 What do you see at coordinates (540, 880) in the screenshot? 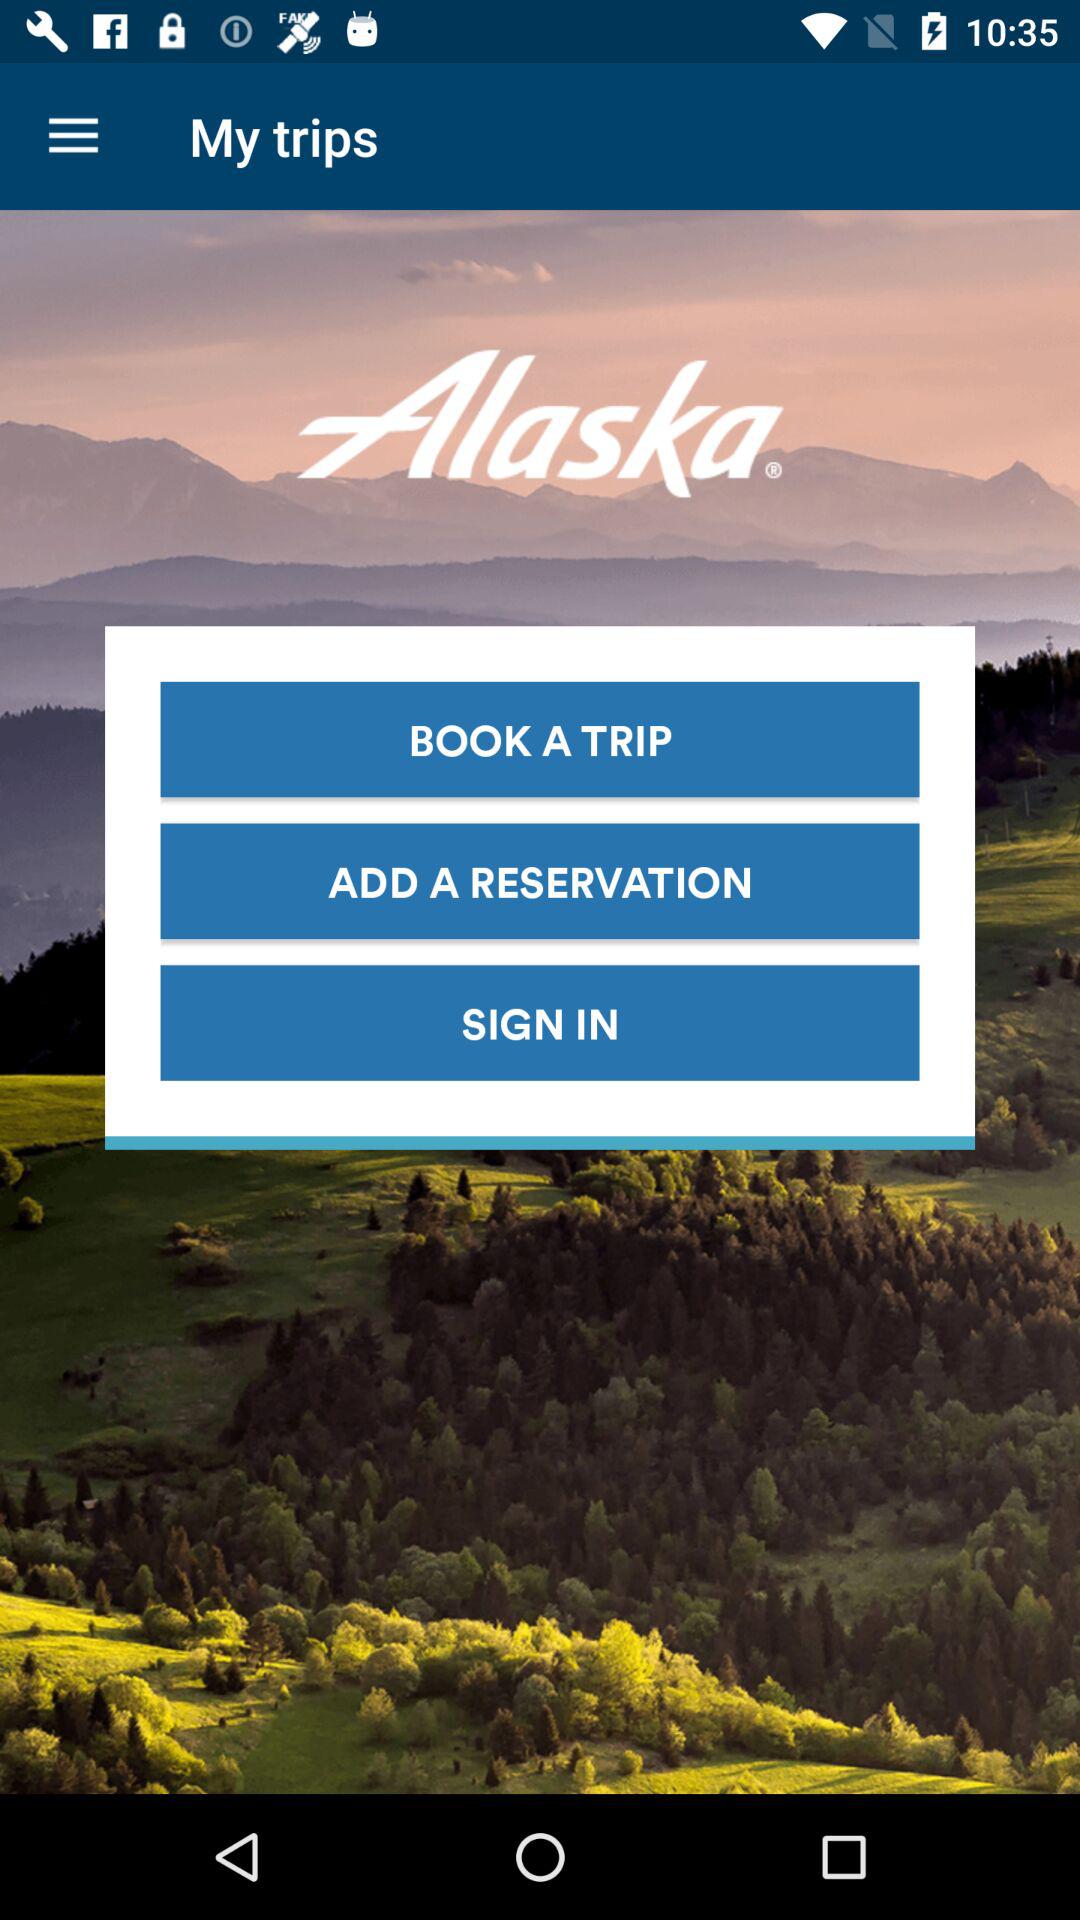
I see `flip until the add a reservation icon` at bounding box center [540, 880].